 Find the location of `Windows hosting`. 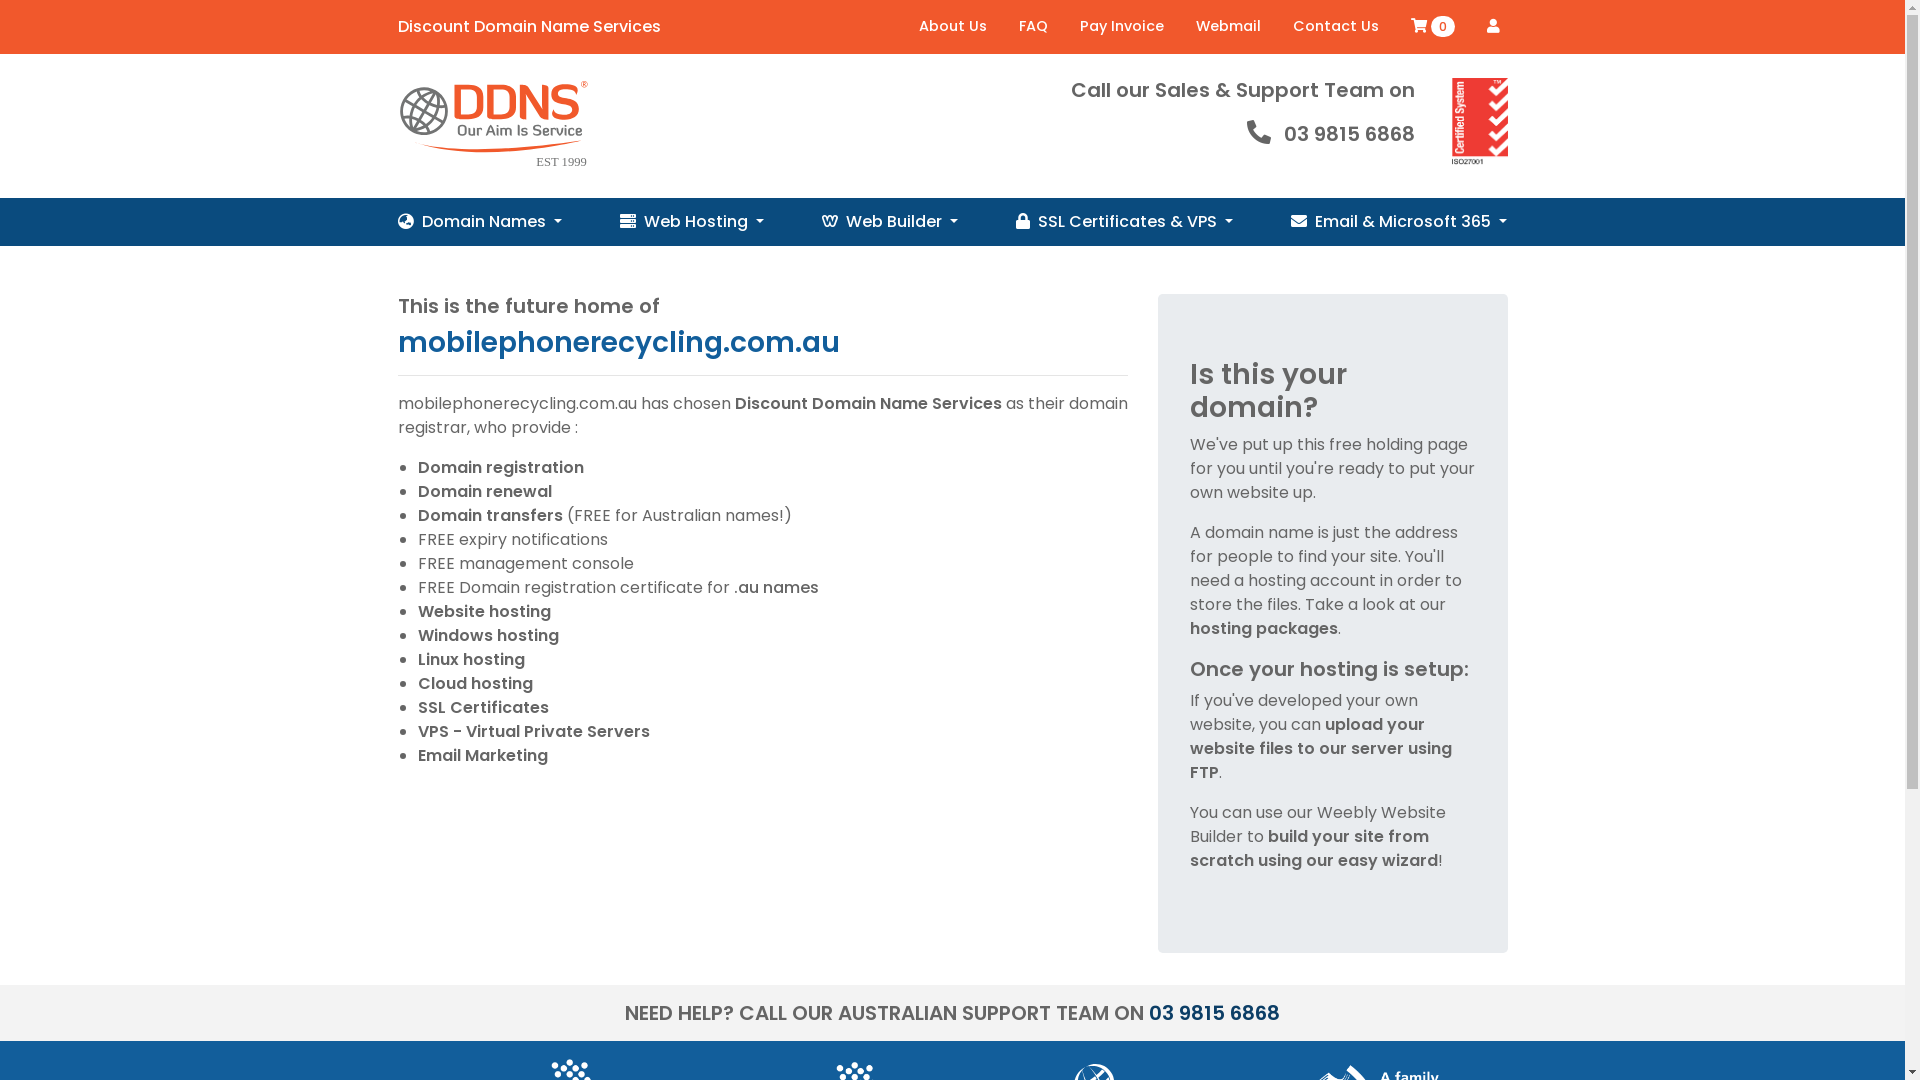

Windows hosting is located at coordinates (488, 635).